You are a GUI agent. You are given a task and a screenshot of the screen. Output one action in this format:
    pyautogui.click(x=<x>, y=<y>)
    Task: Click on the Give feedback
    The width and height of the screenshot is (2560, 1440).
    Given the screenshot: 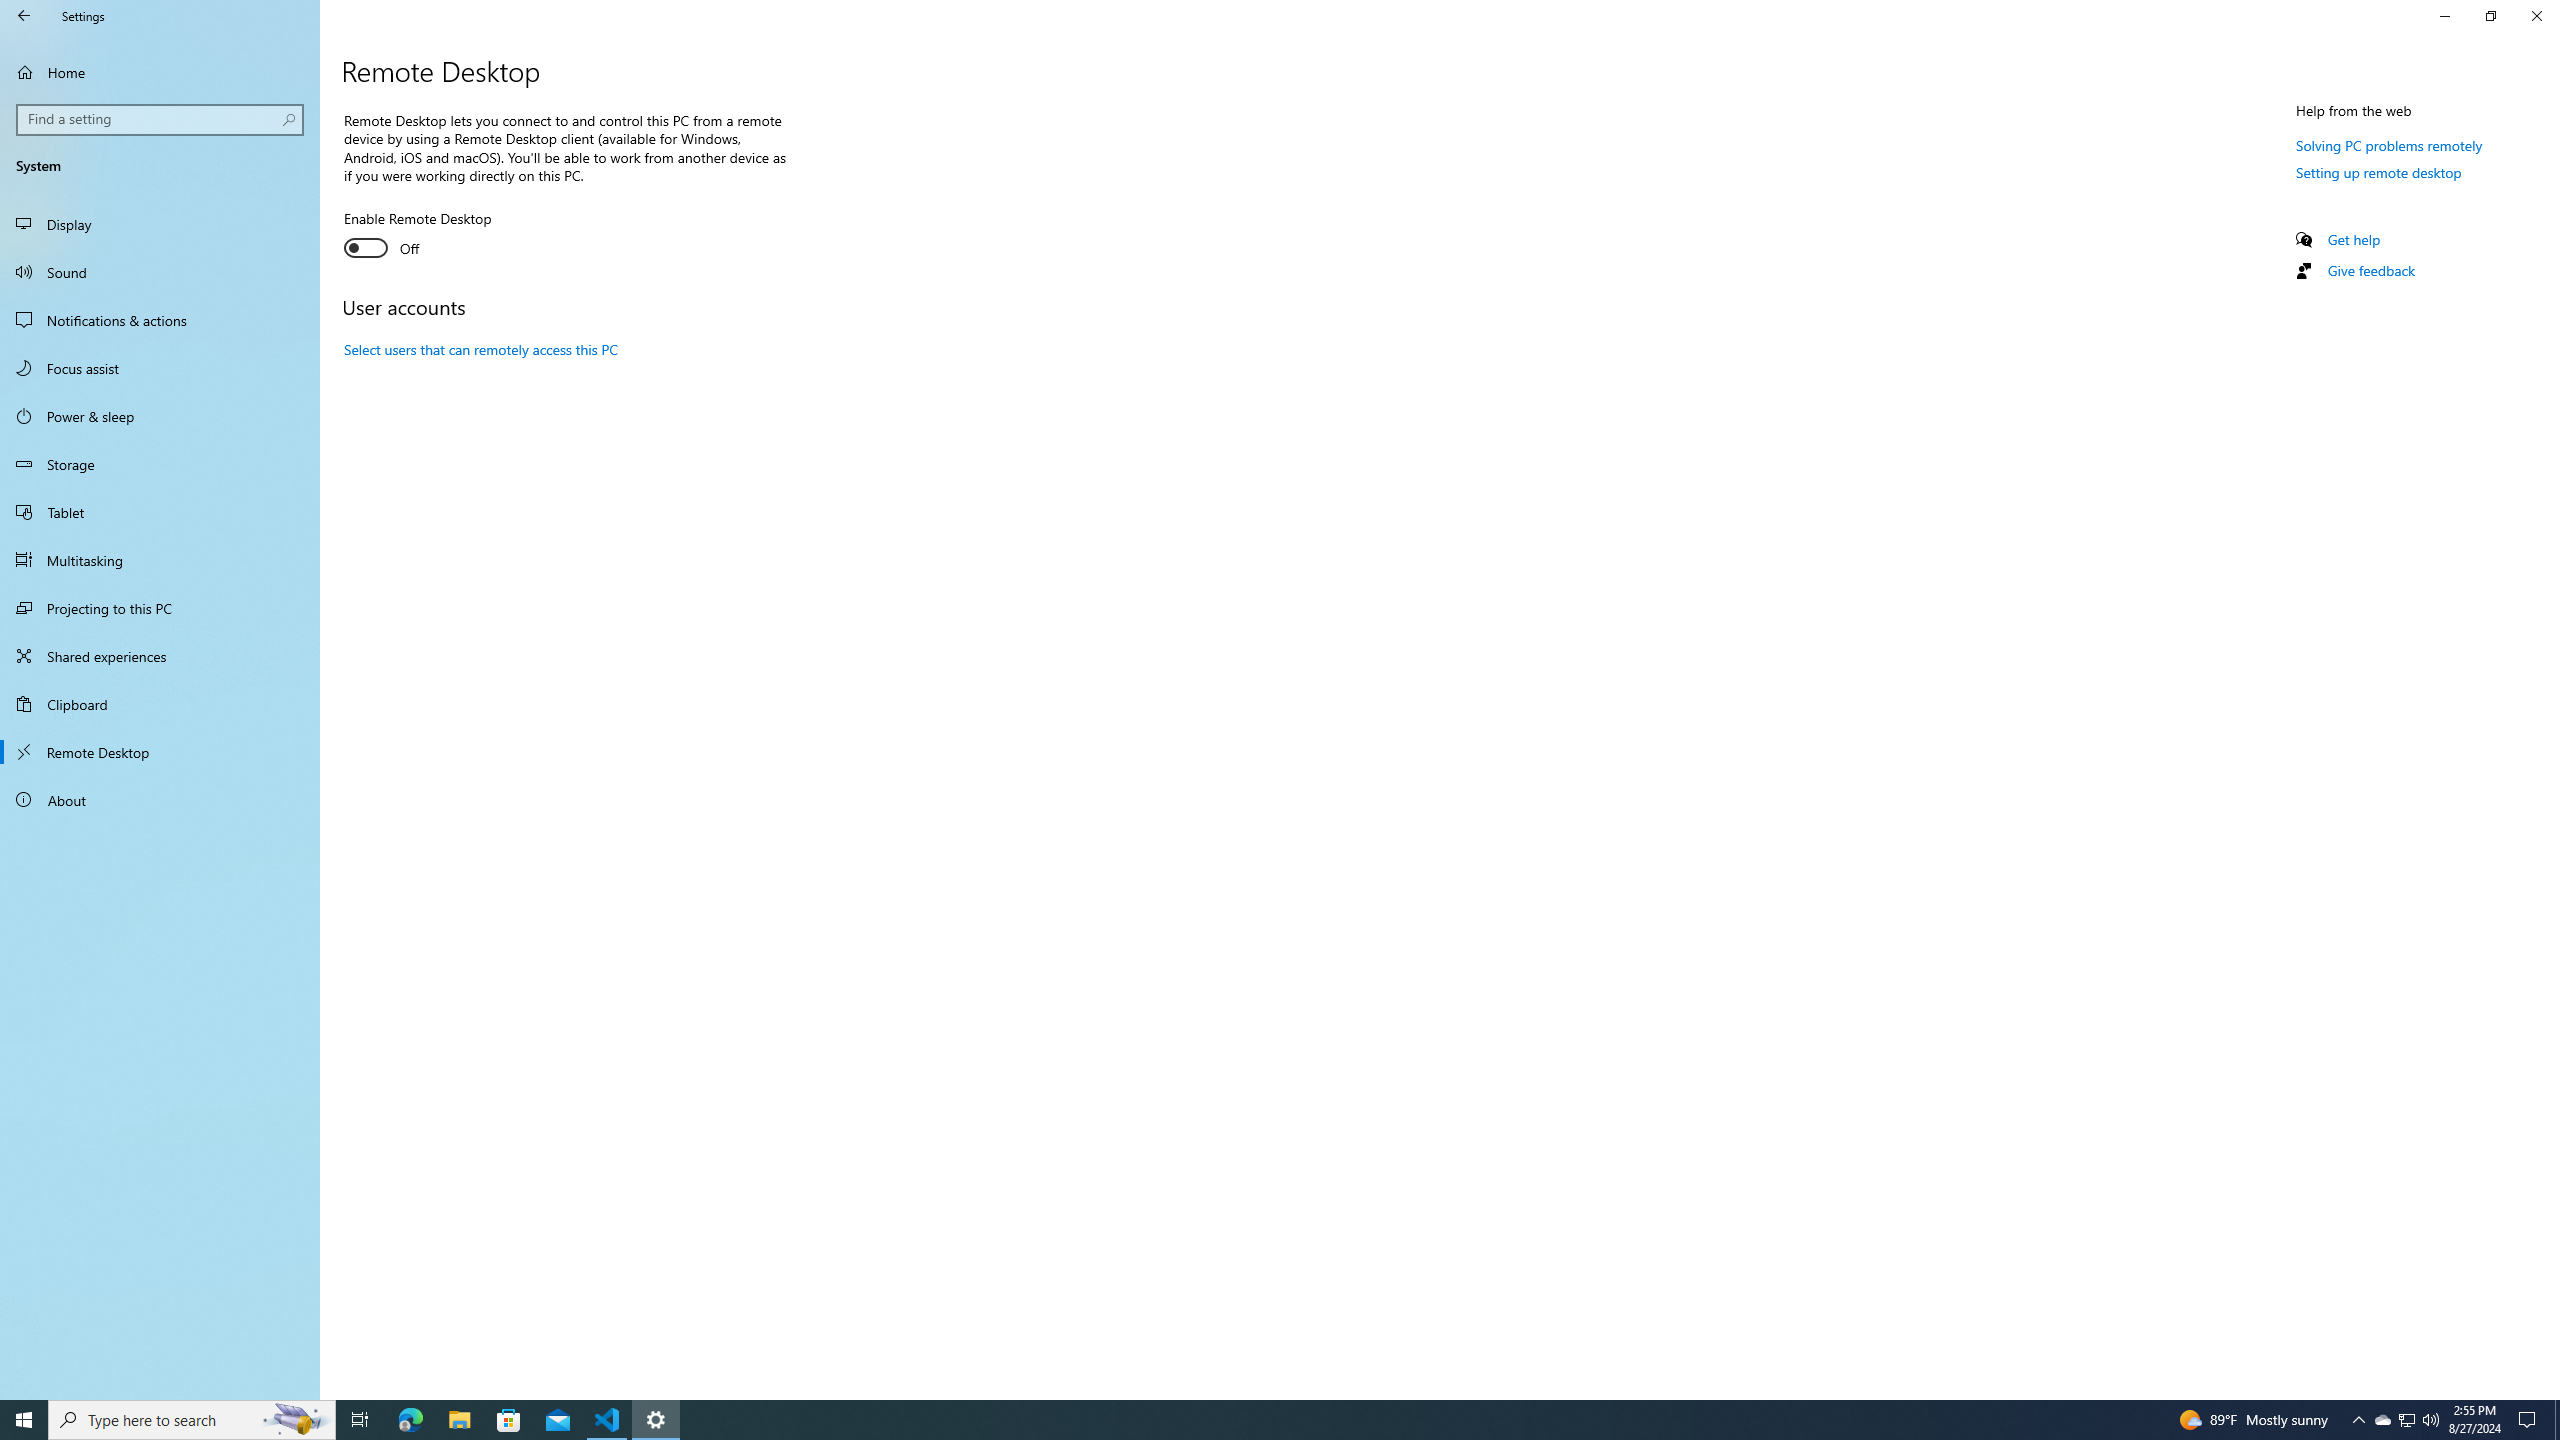 What is the action you would take?
    pyautogui.click(x=2370, y=270)
    